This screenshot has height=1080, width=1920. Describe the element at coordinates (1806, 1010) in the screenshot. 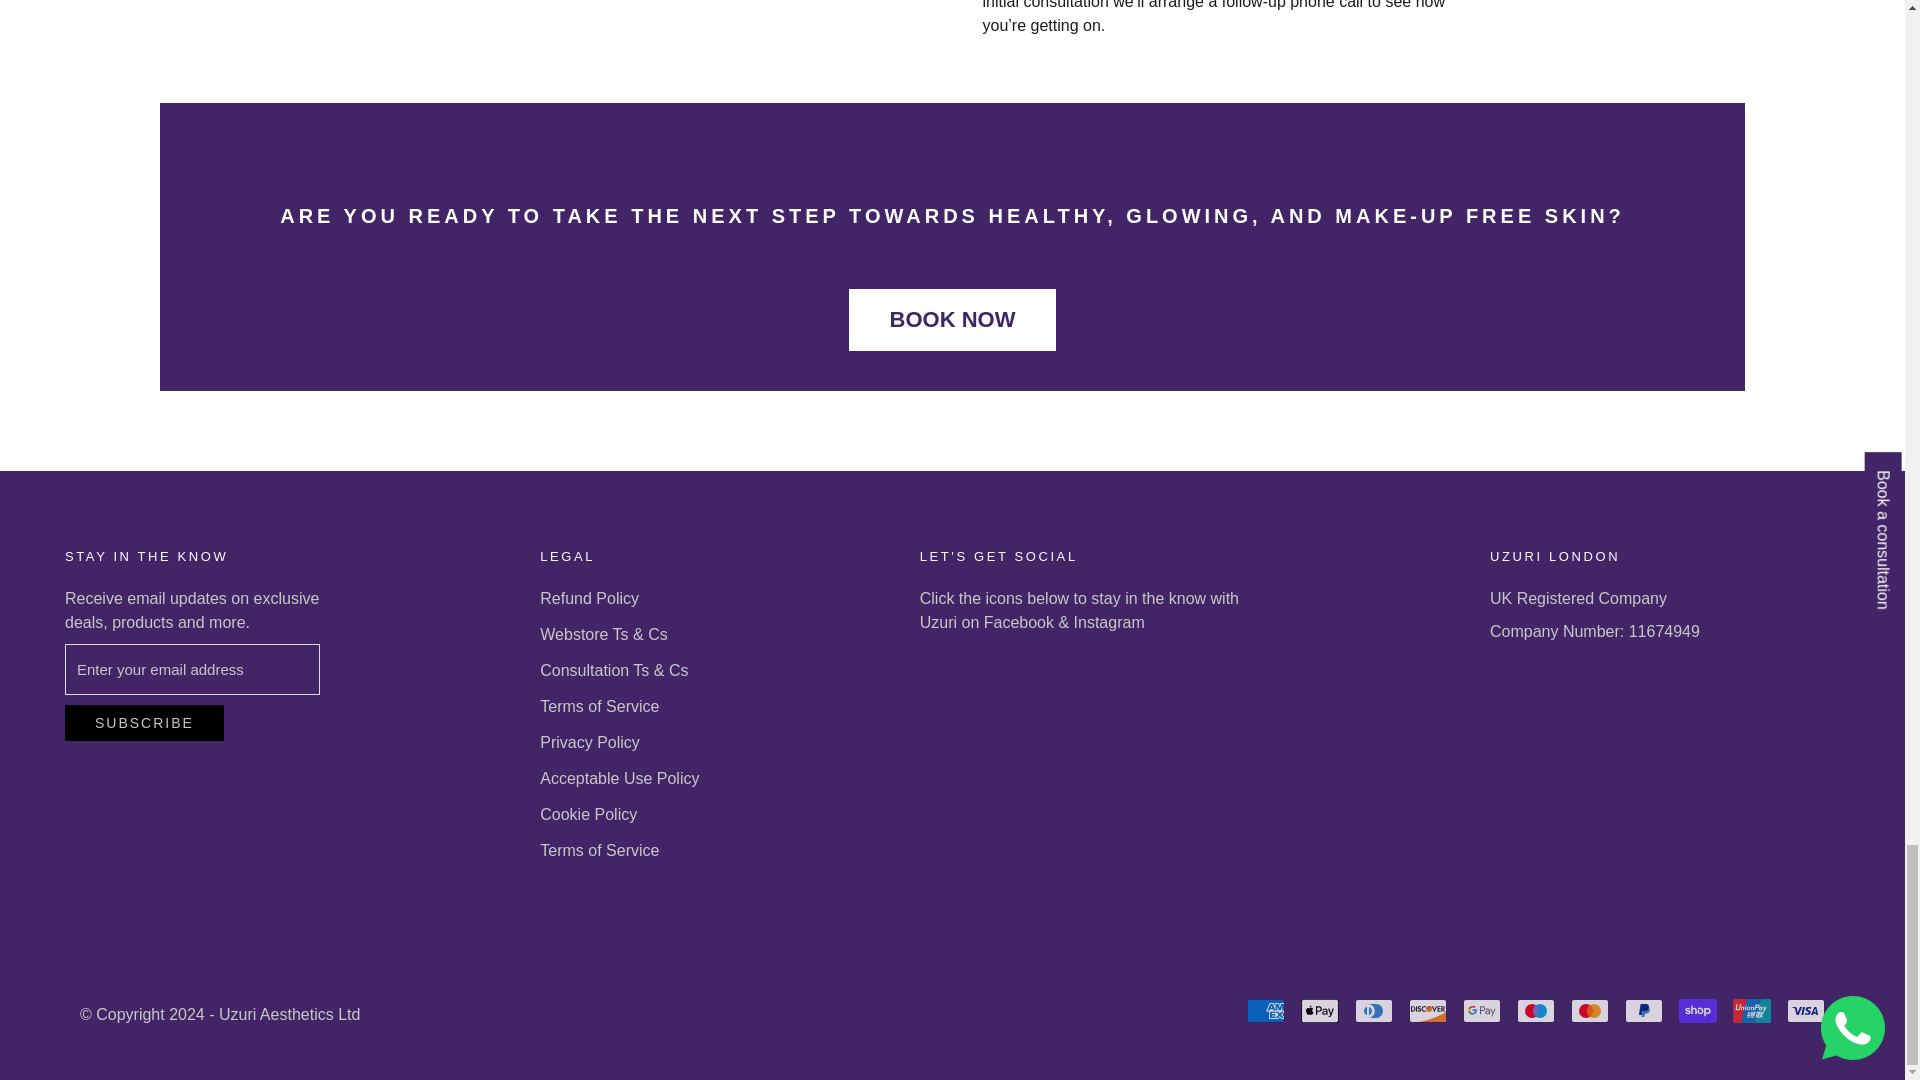

I see `Visa` at that location.